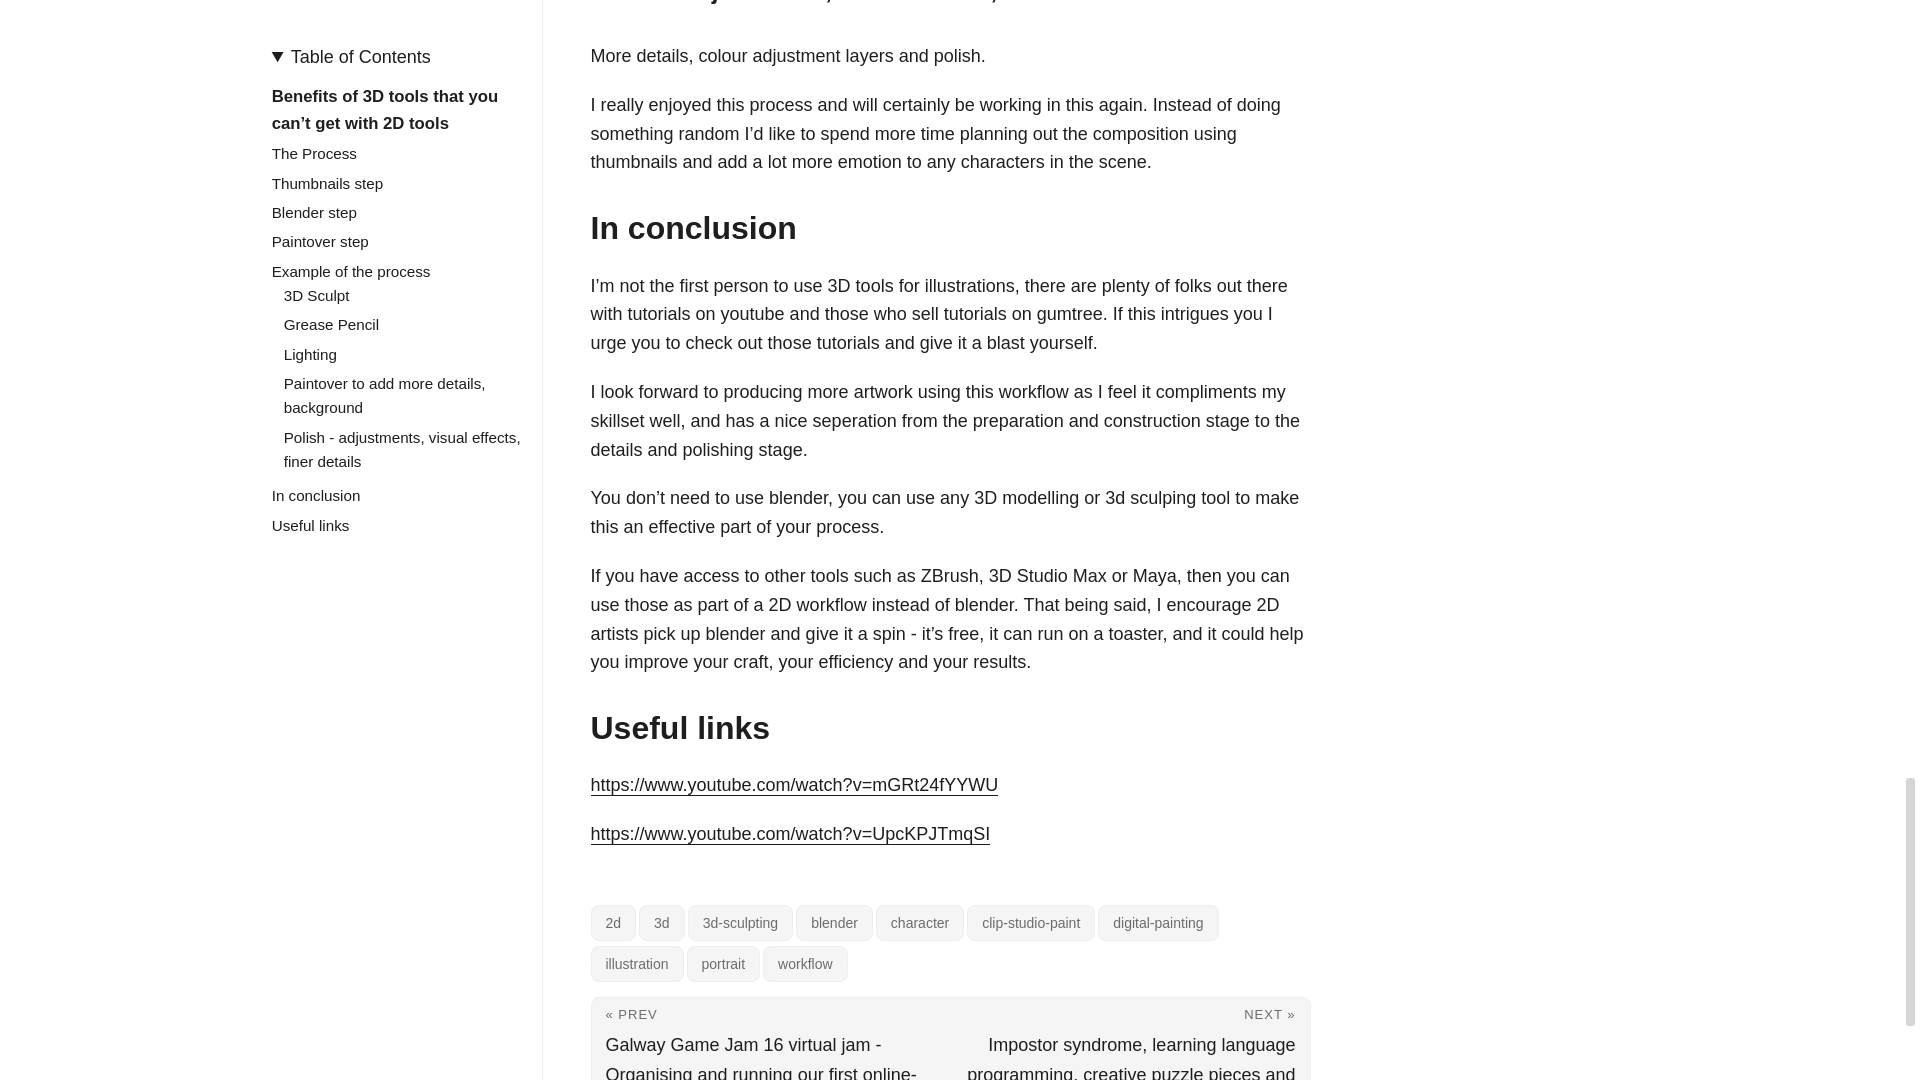 The height and width of the screenshot is (1080, 1920). Describe the element at coordinates (1158, 922) in the screenshot. I see `digital-painting` at that location.